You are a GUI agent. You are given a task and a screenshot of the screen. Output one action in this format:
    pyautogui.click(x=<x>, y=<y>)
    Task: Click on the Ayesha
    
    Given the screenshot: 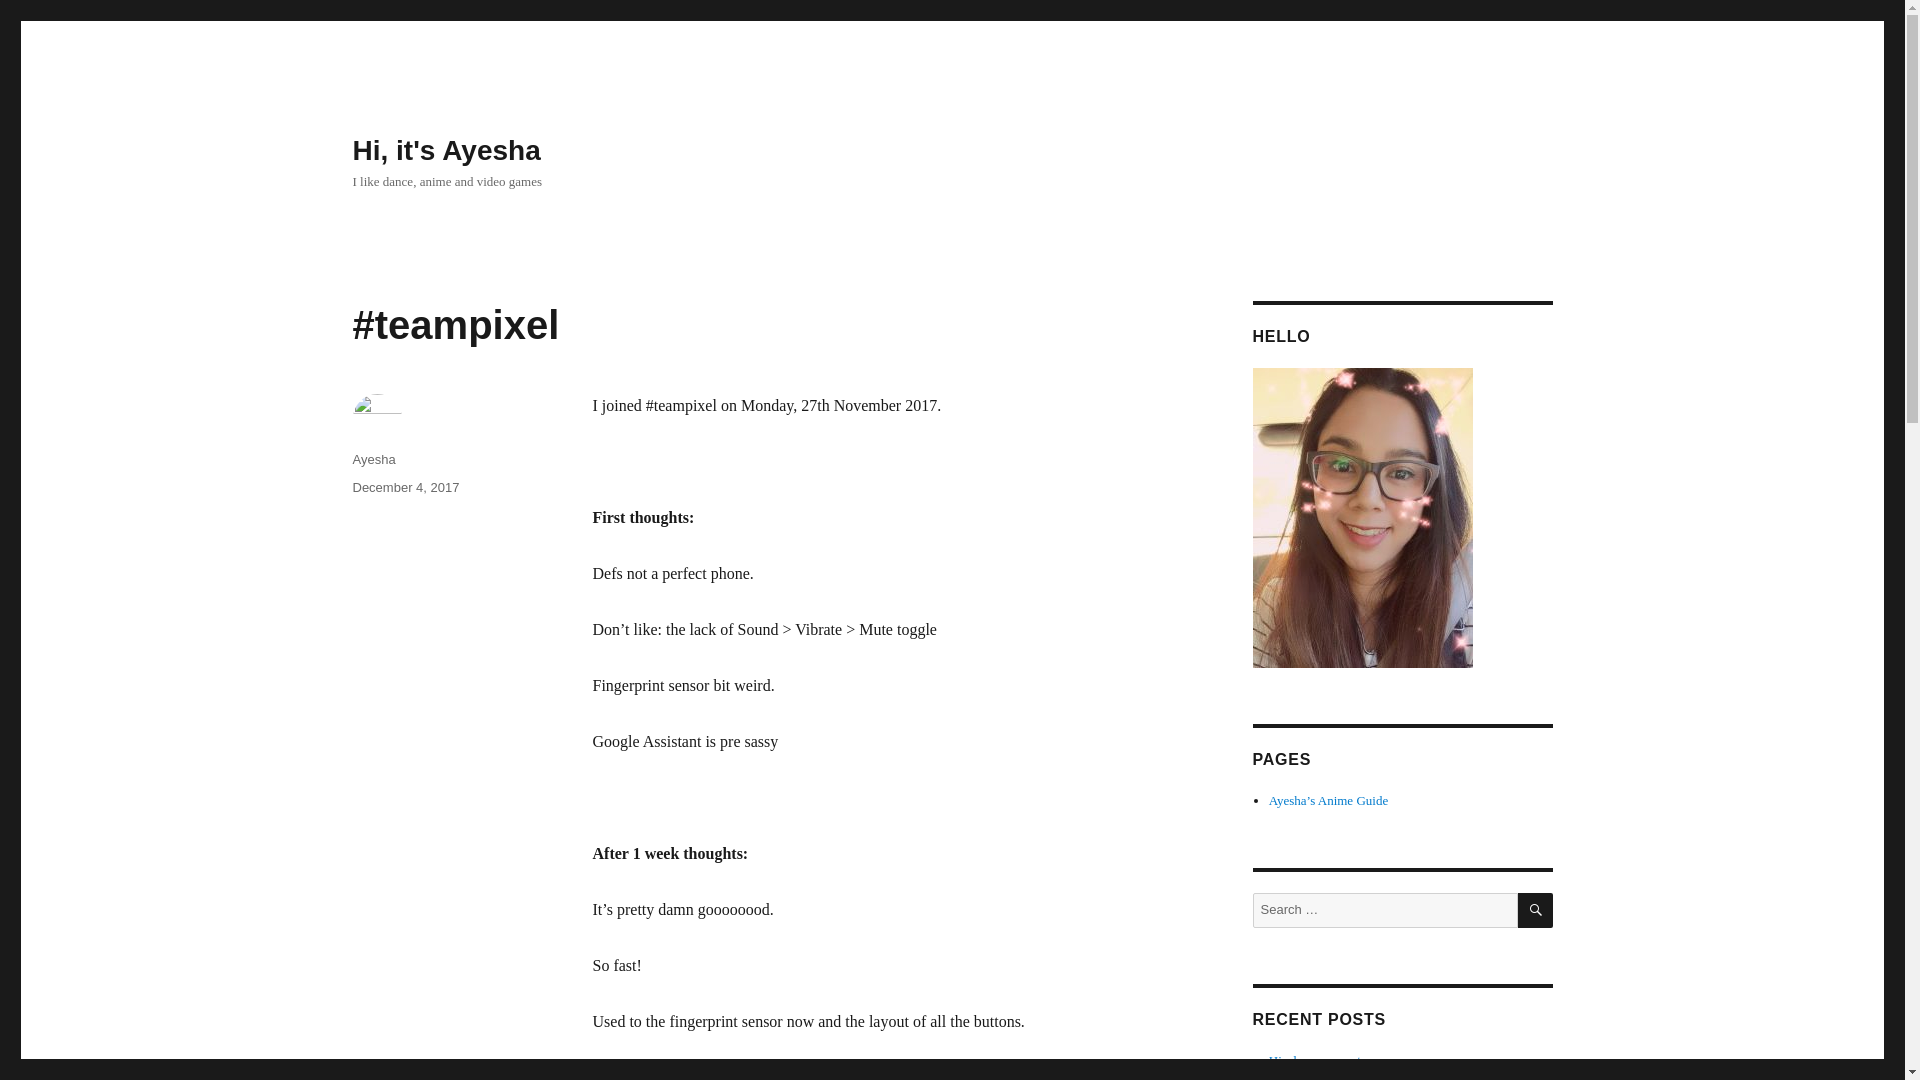 What is the action you would take?
    pyautogui.click(x=373, y=459)
    